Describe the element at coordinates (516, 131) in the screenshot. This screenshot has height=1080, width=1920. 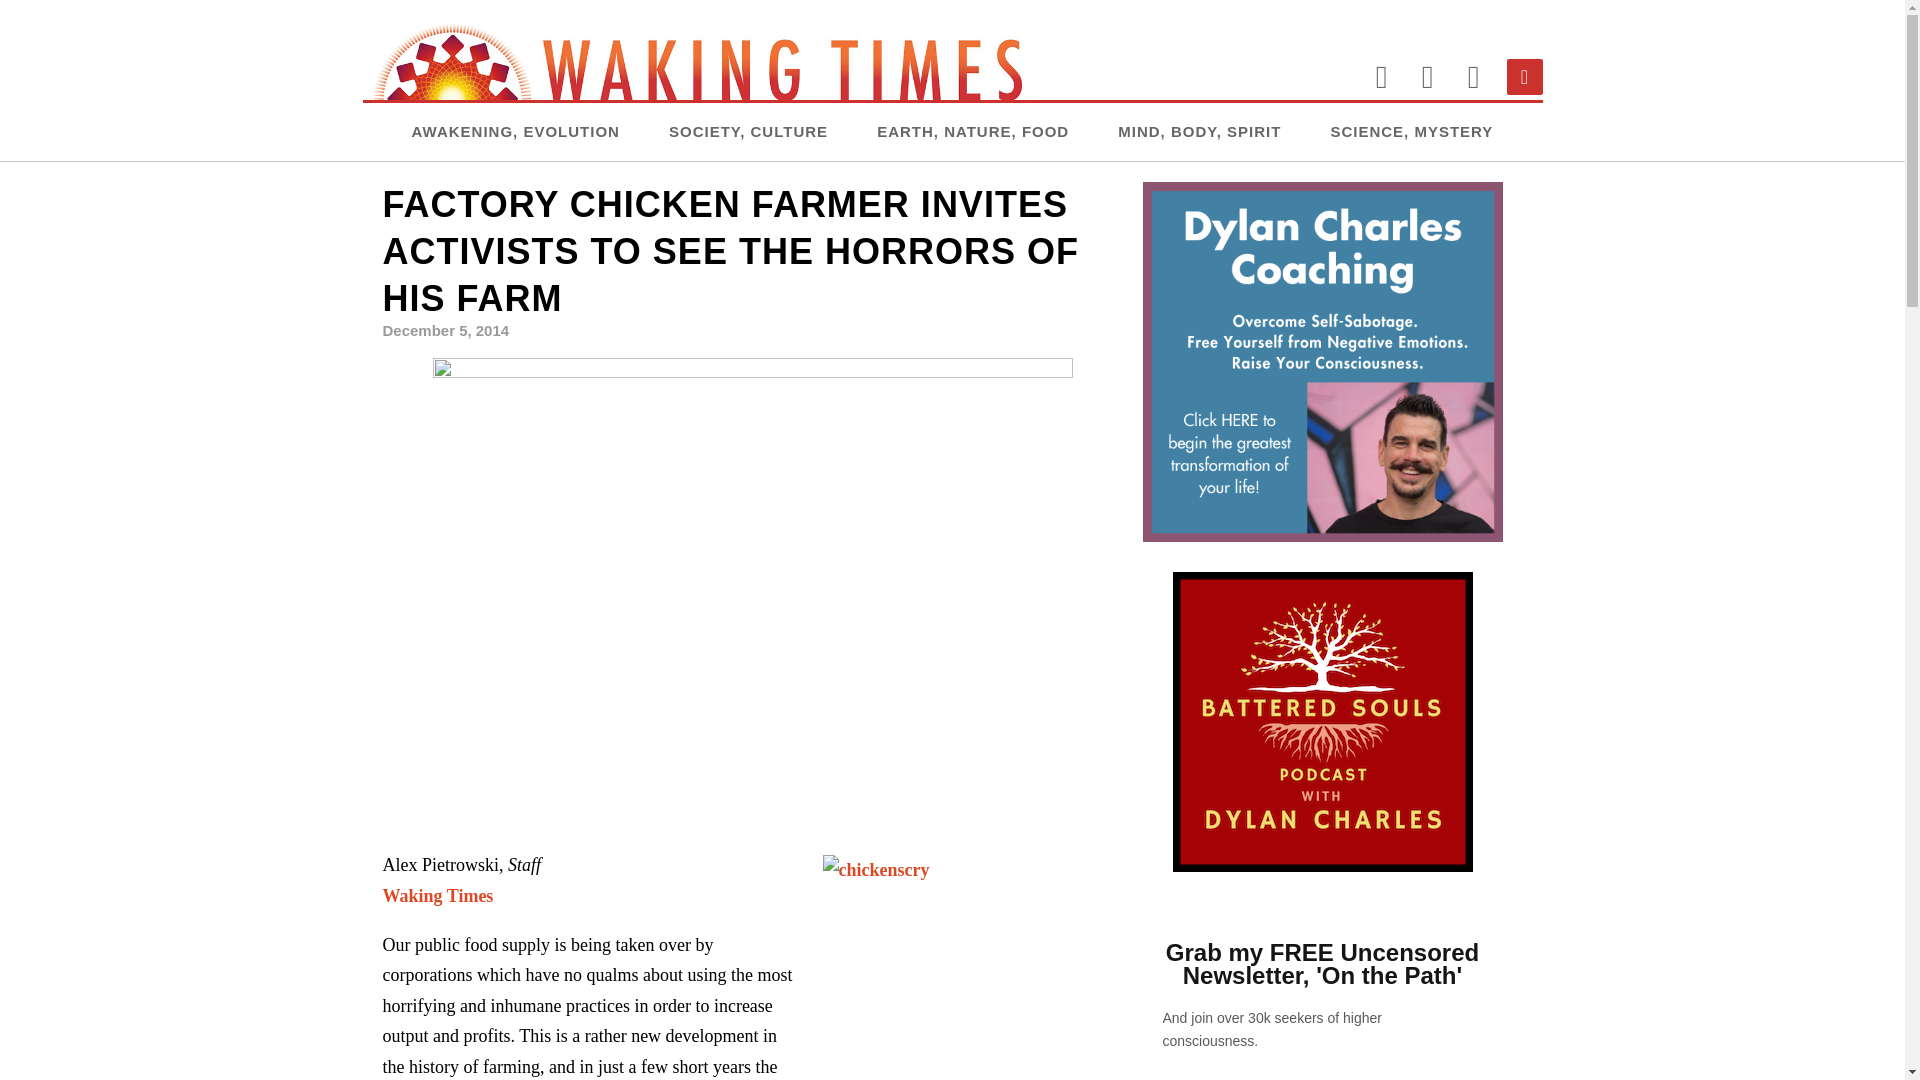
I see `AWAKENING, EVOLUTION` at that location.